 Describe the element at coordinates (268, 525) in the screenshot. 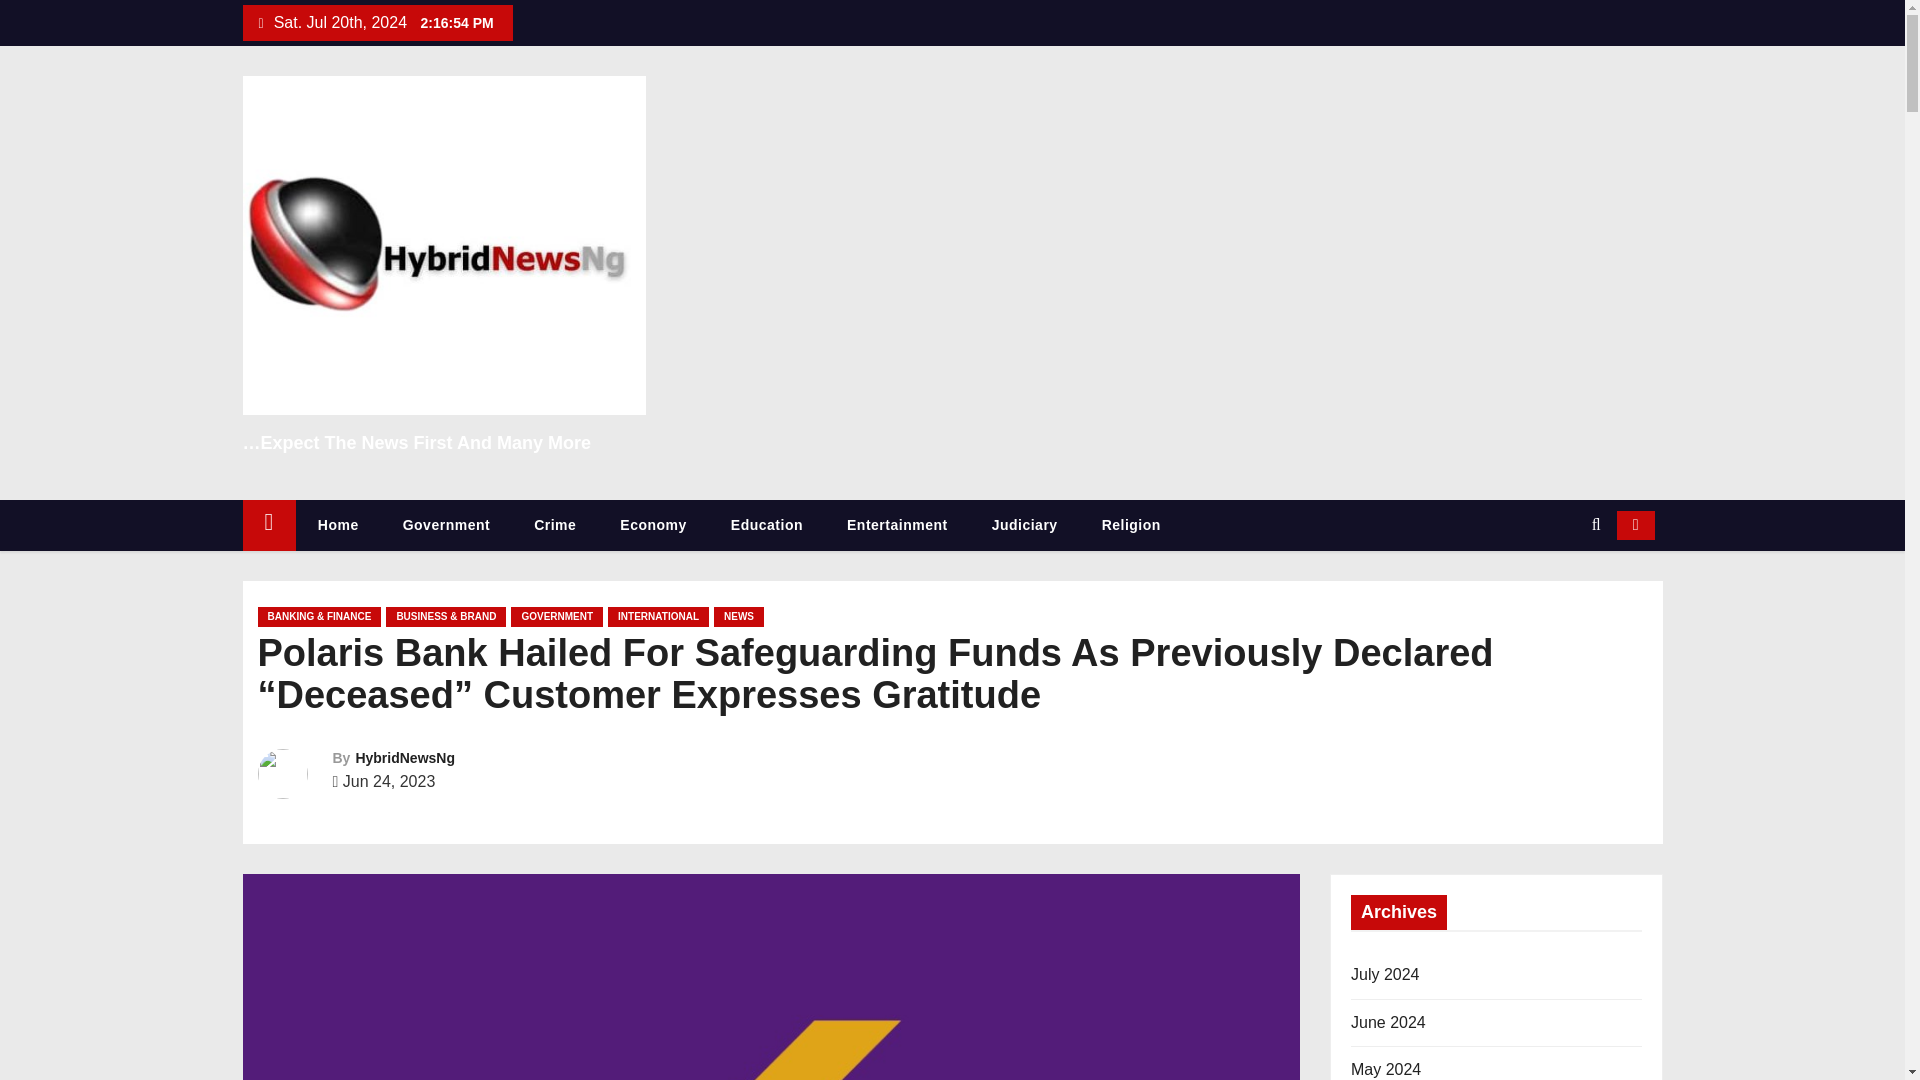

I see `Home` at that location.